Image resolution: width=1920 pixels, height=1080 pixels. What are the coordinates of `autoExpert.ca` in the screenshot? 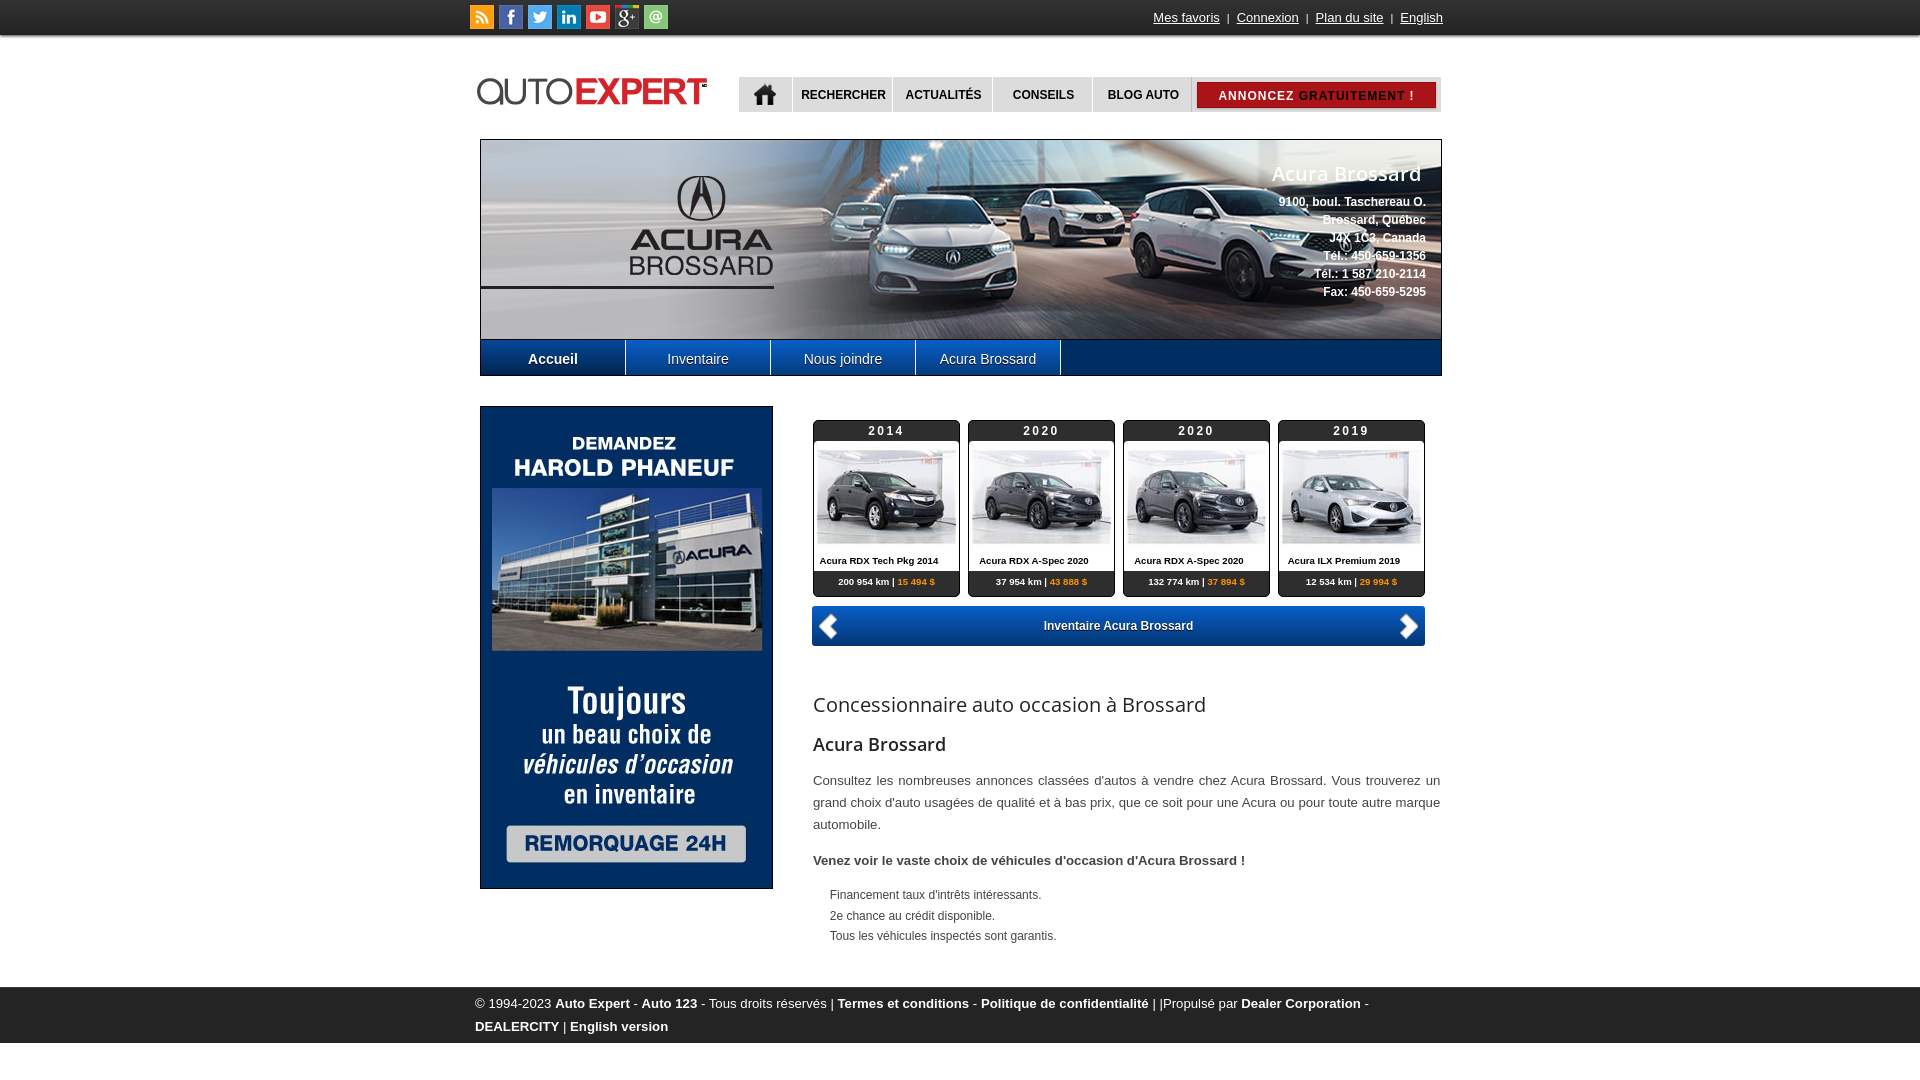 It's located at (596, 88).